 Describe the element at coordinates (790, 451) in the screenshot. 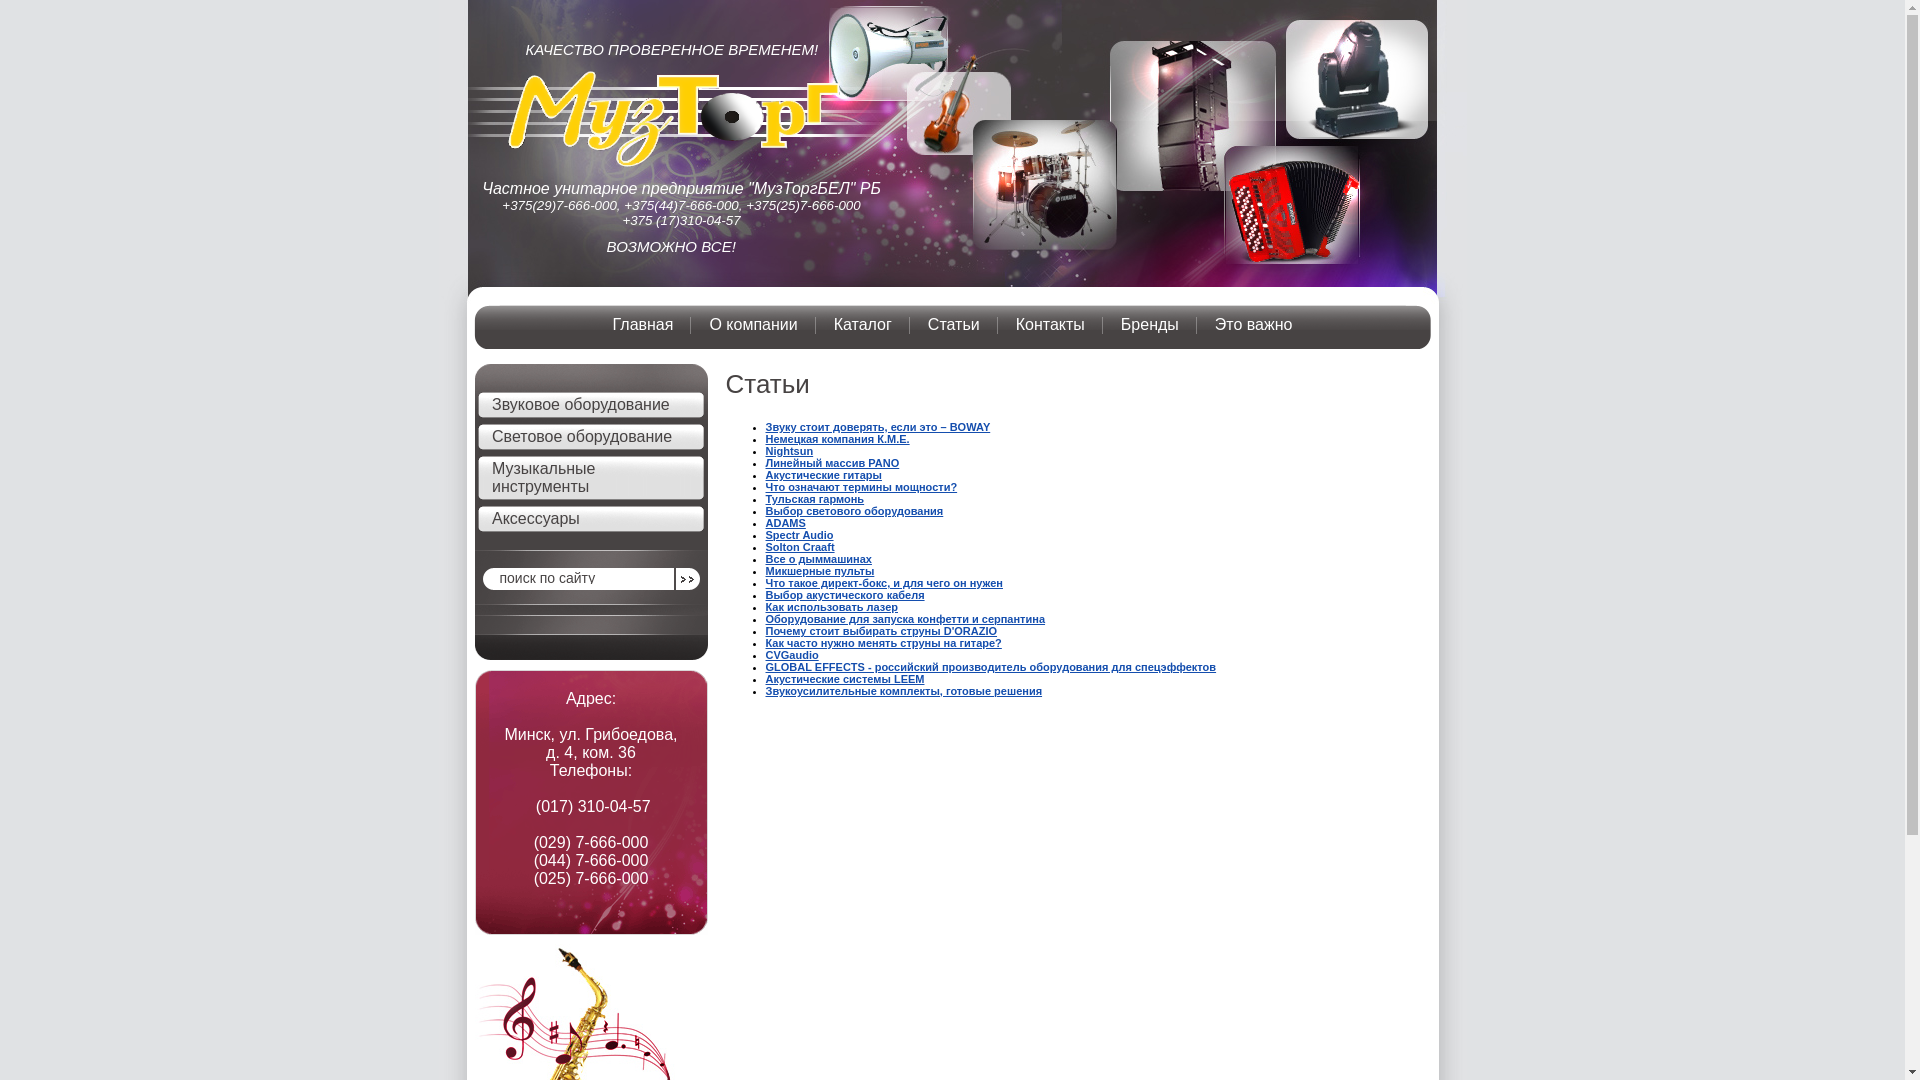

I see `Nightsun` at that location.